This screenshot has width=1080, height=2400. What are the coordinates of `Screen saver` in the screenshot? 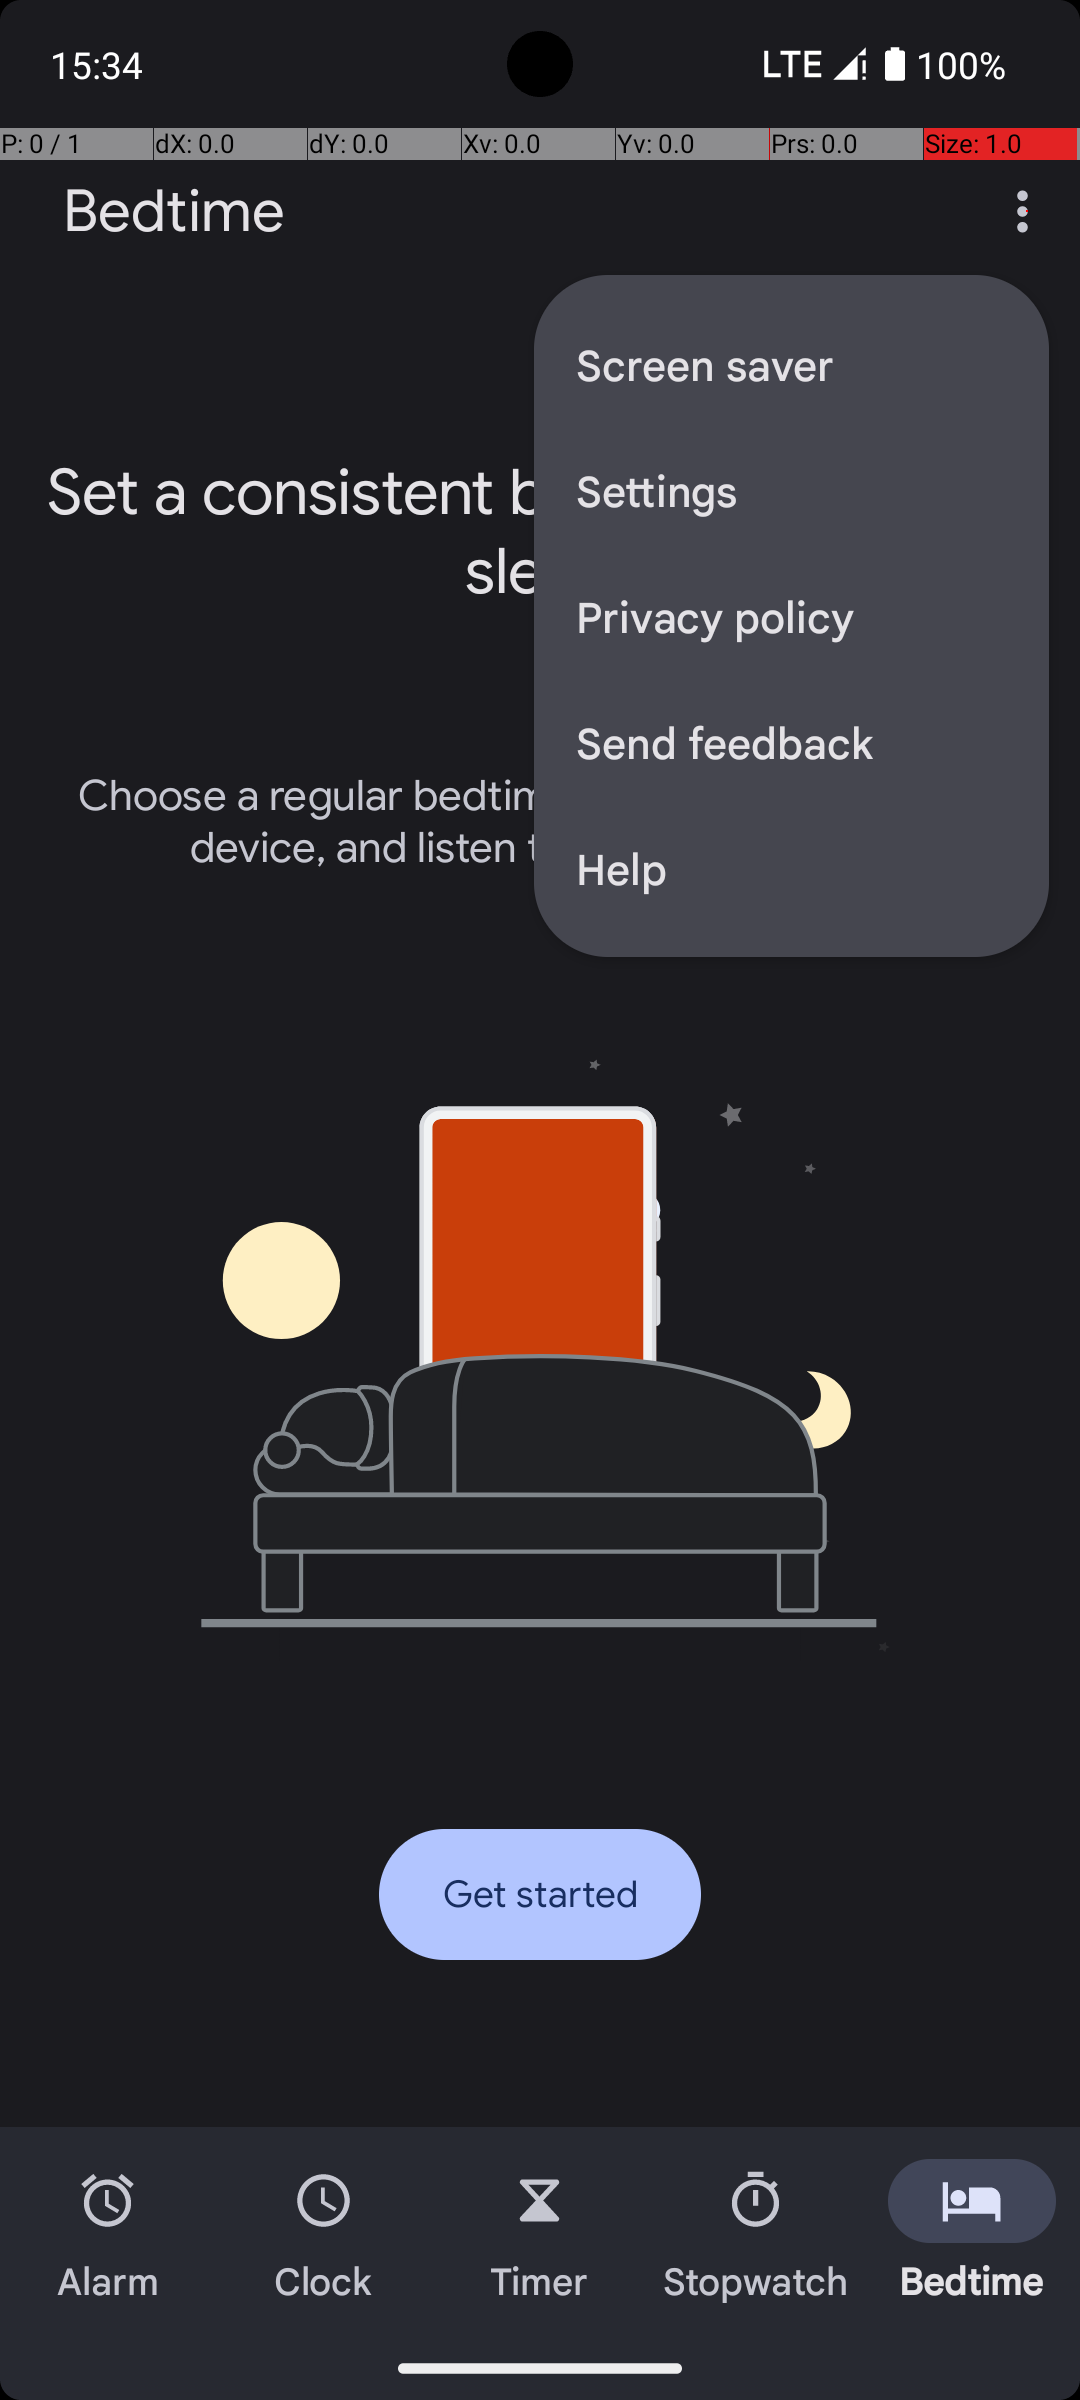 It's located at (792, 364).